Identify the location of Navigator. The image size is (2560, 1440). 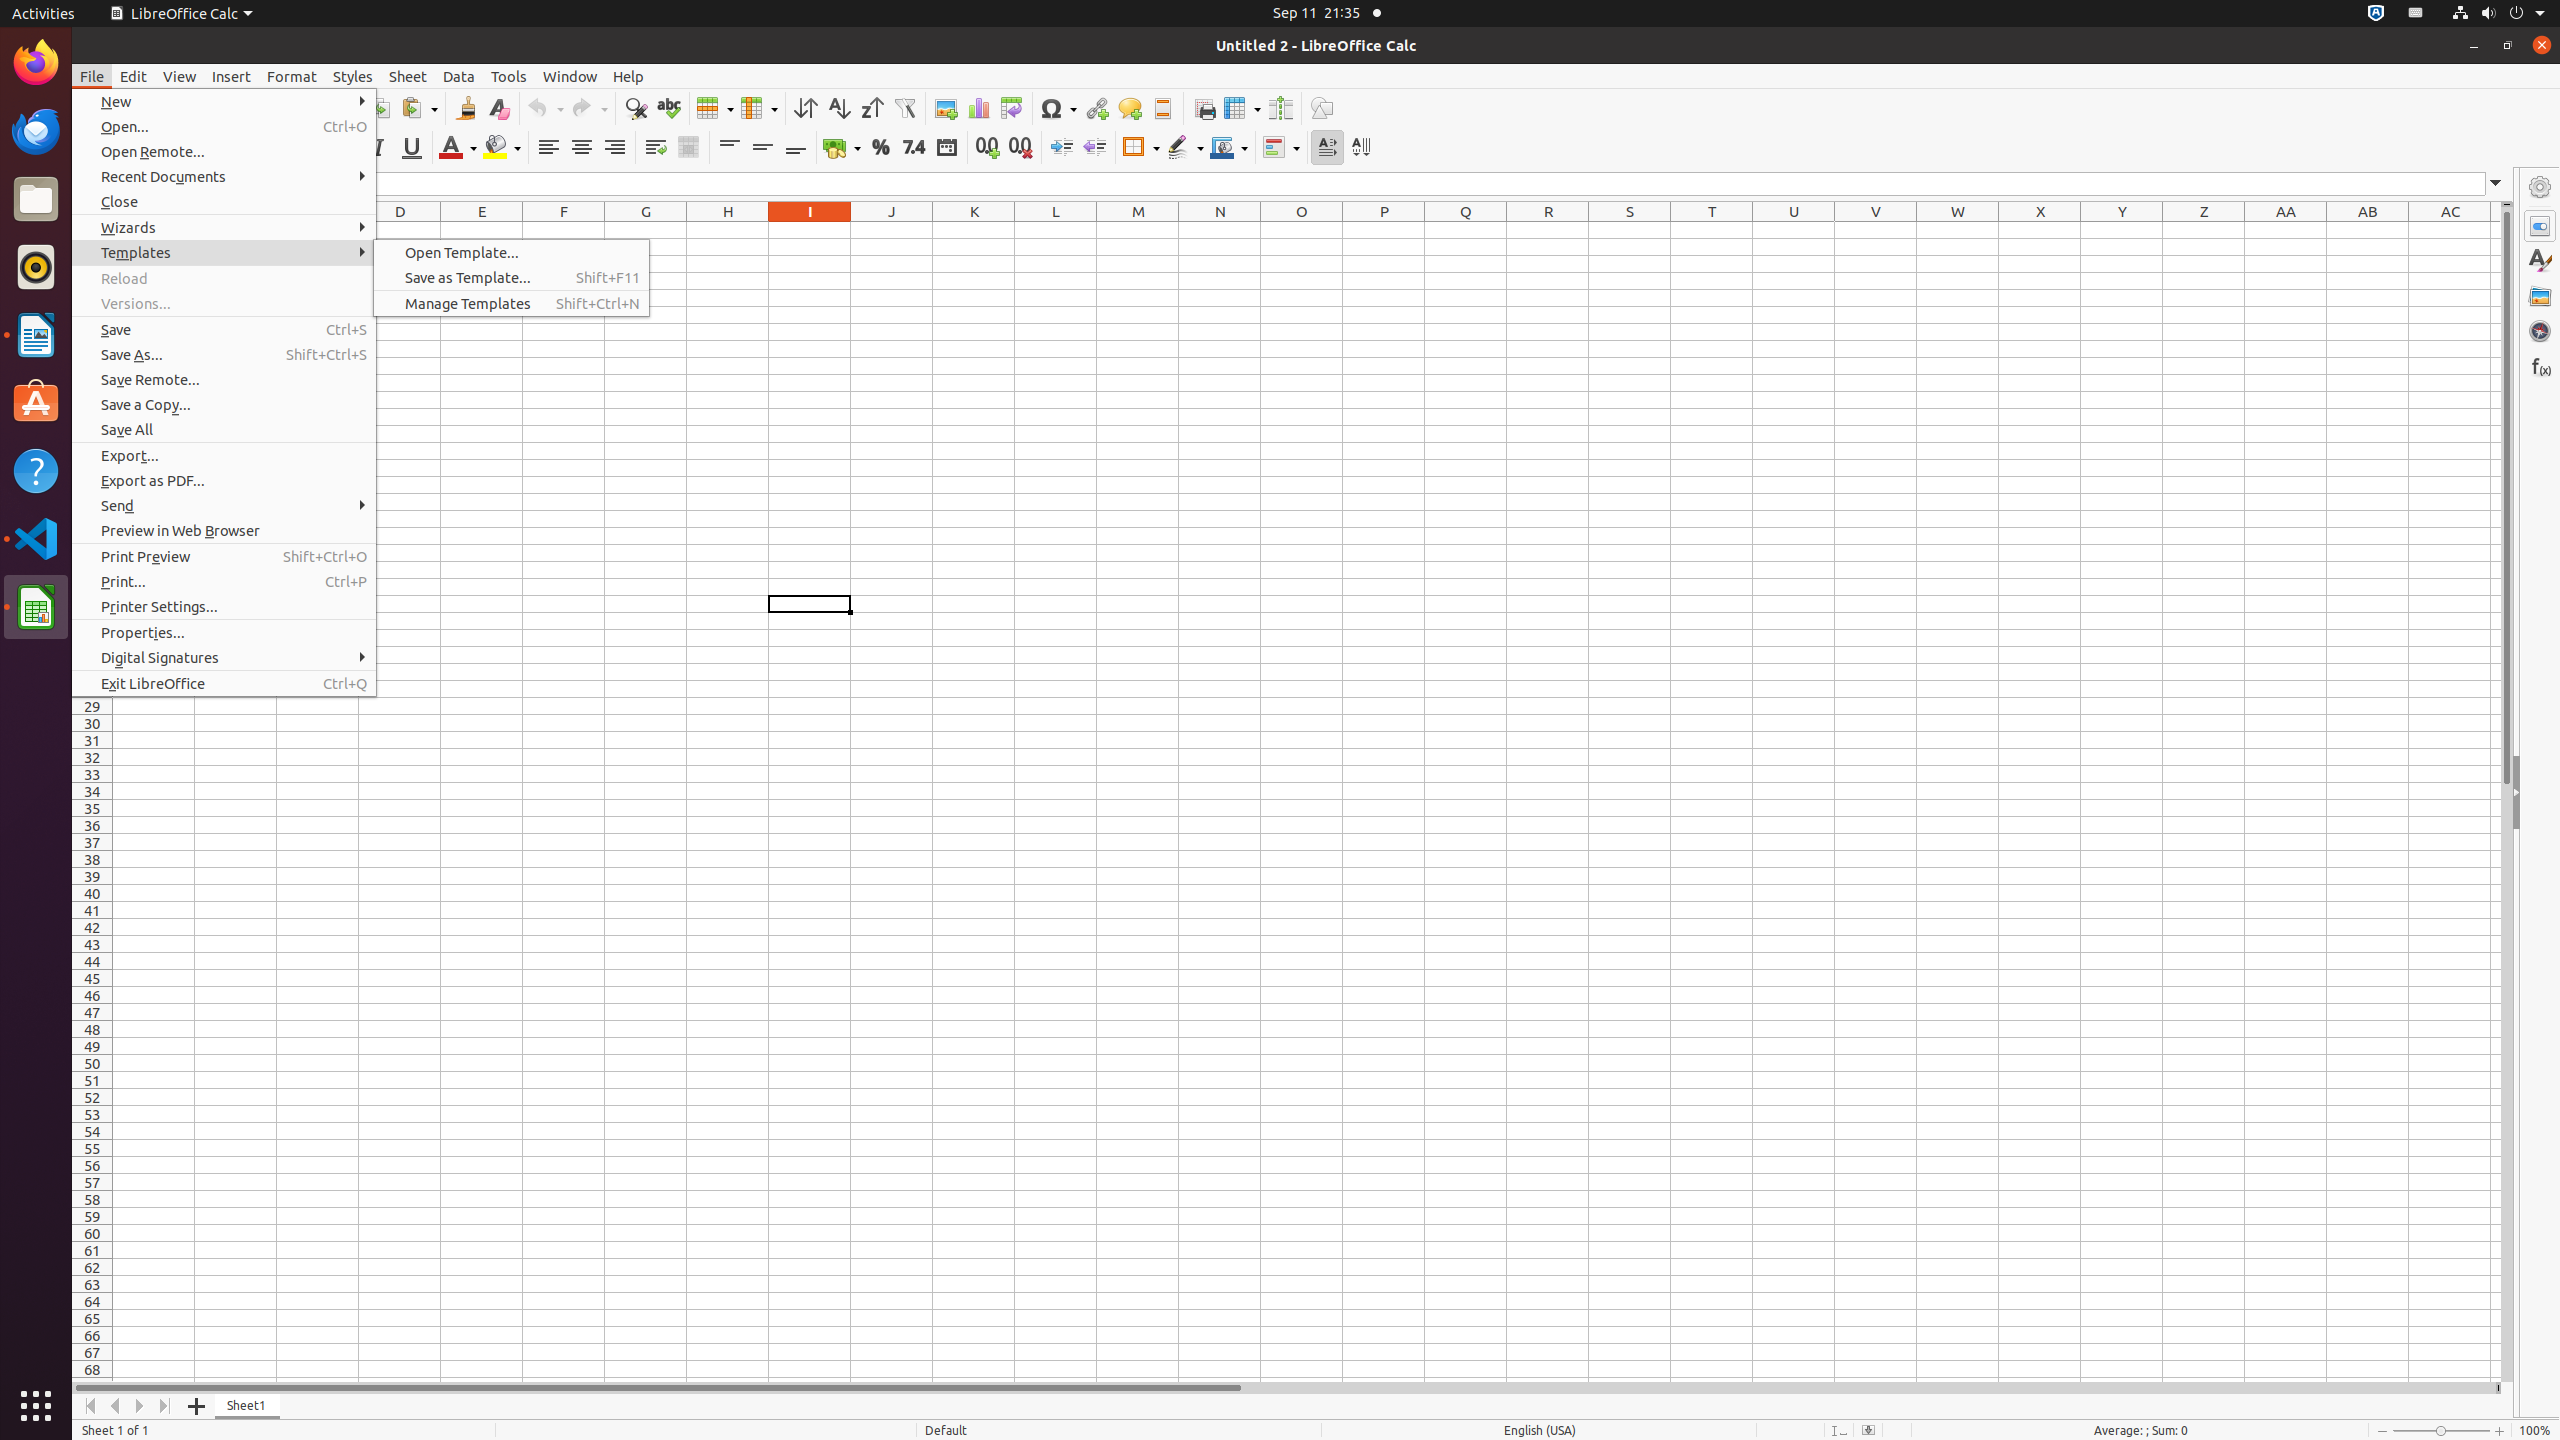
(2540, 331).